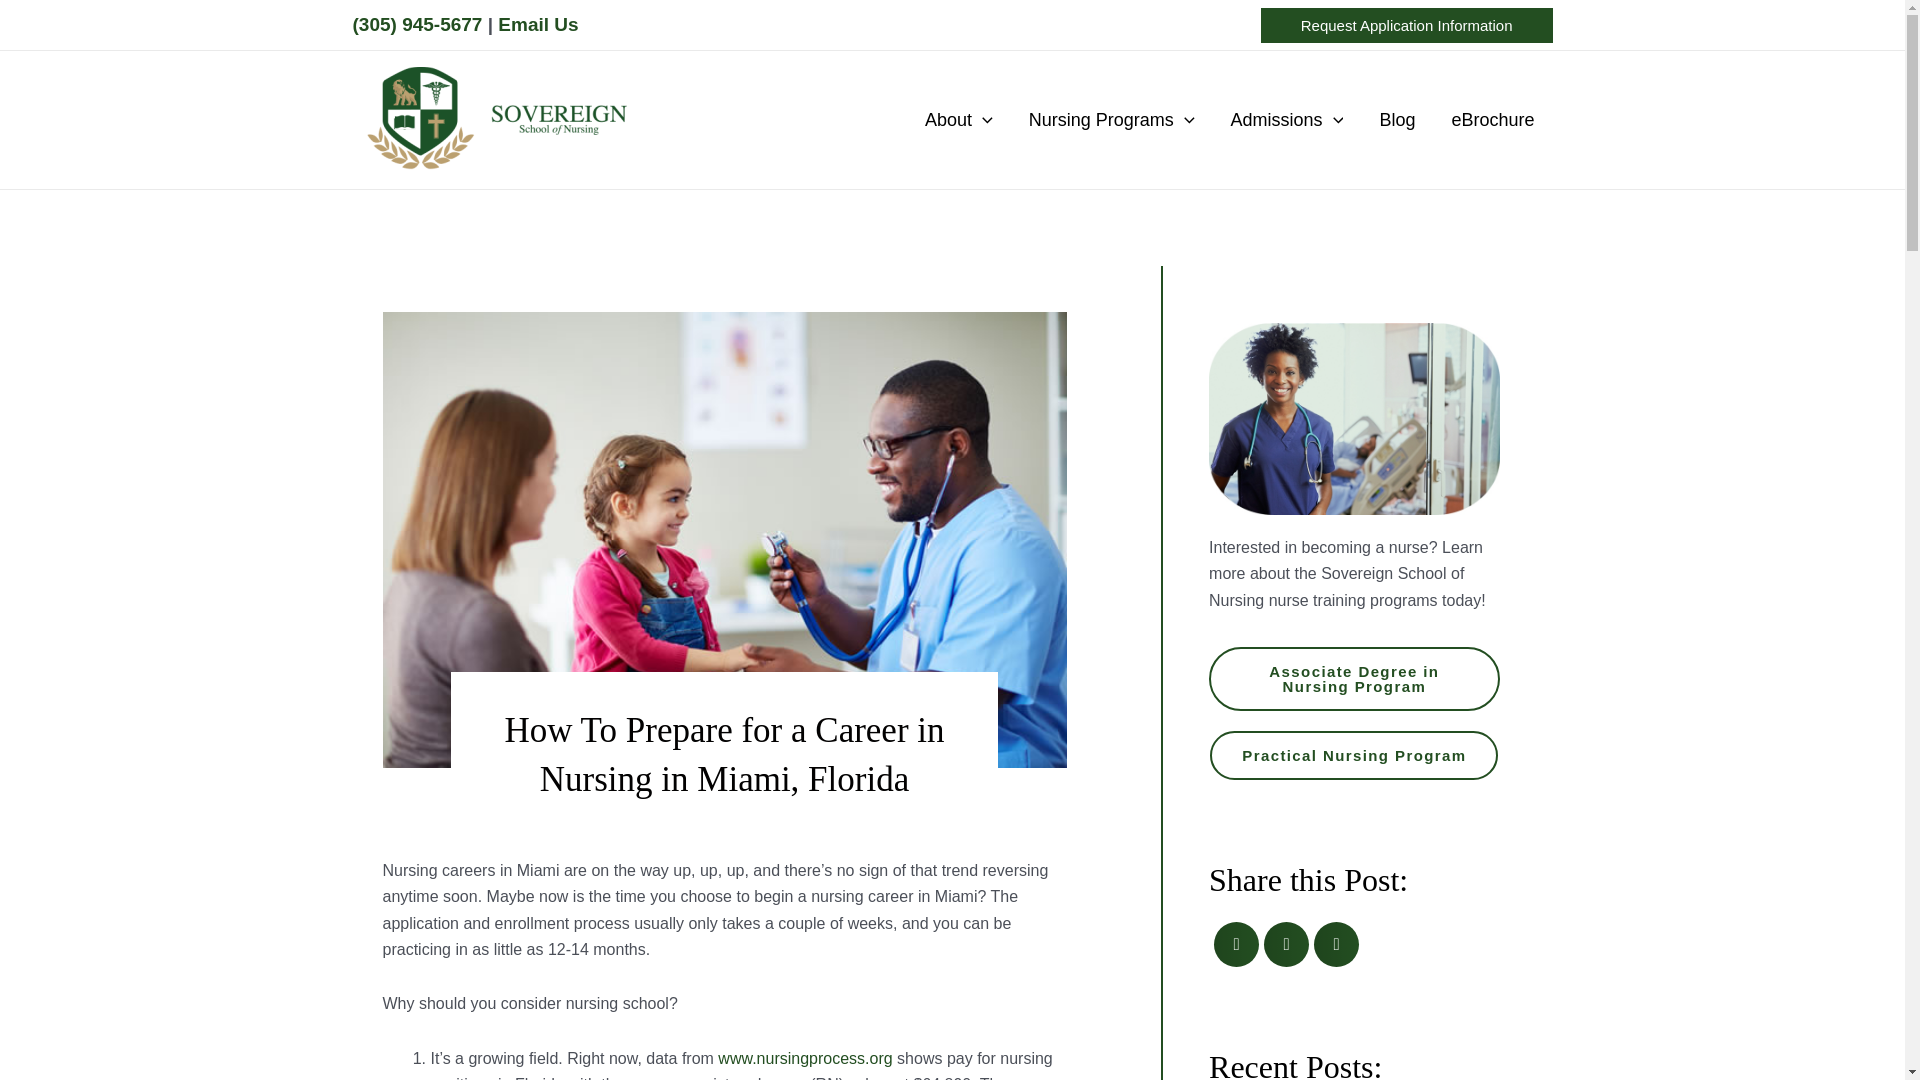  What do you see at coordinates (958, 120) in the screenshot?
I see `About` at bounding box center [958, 120].